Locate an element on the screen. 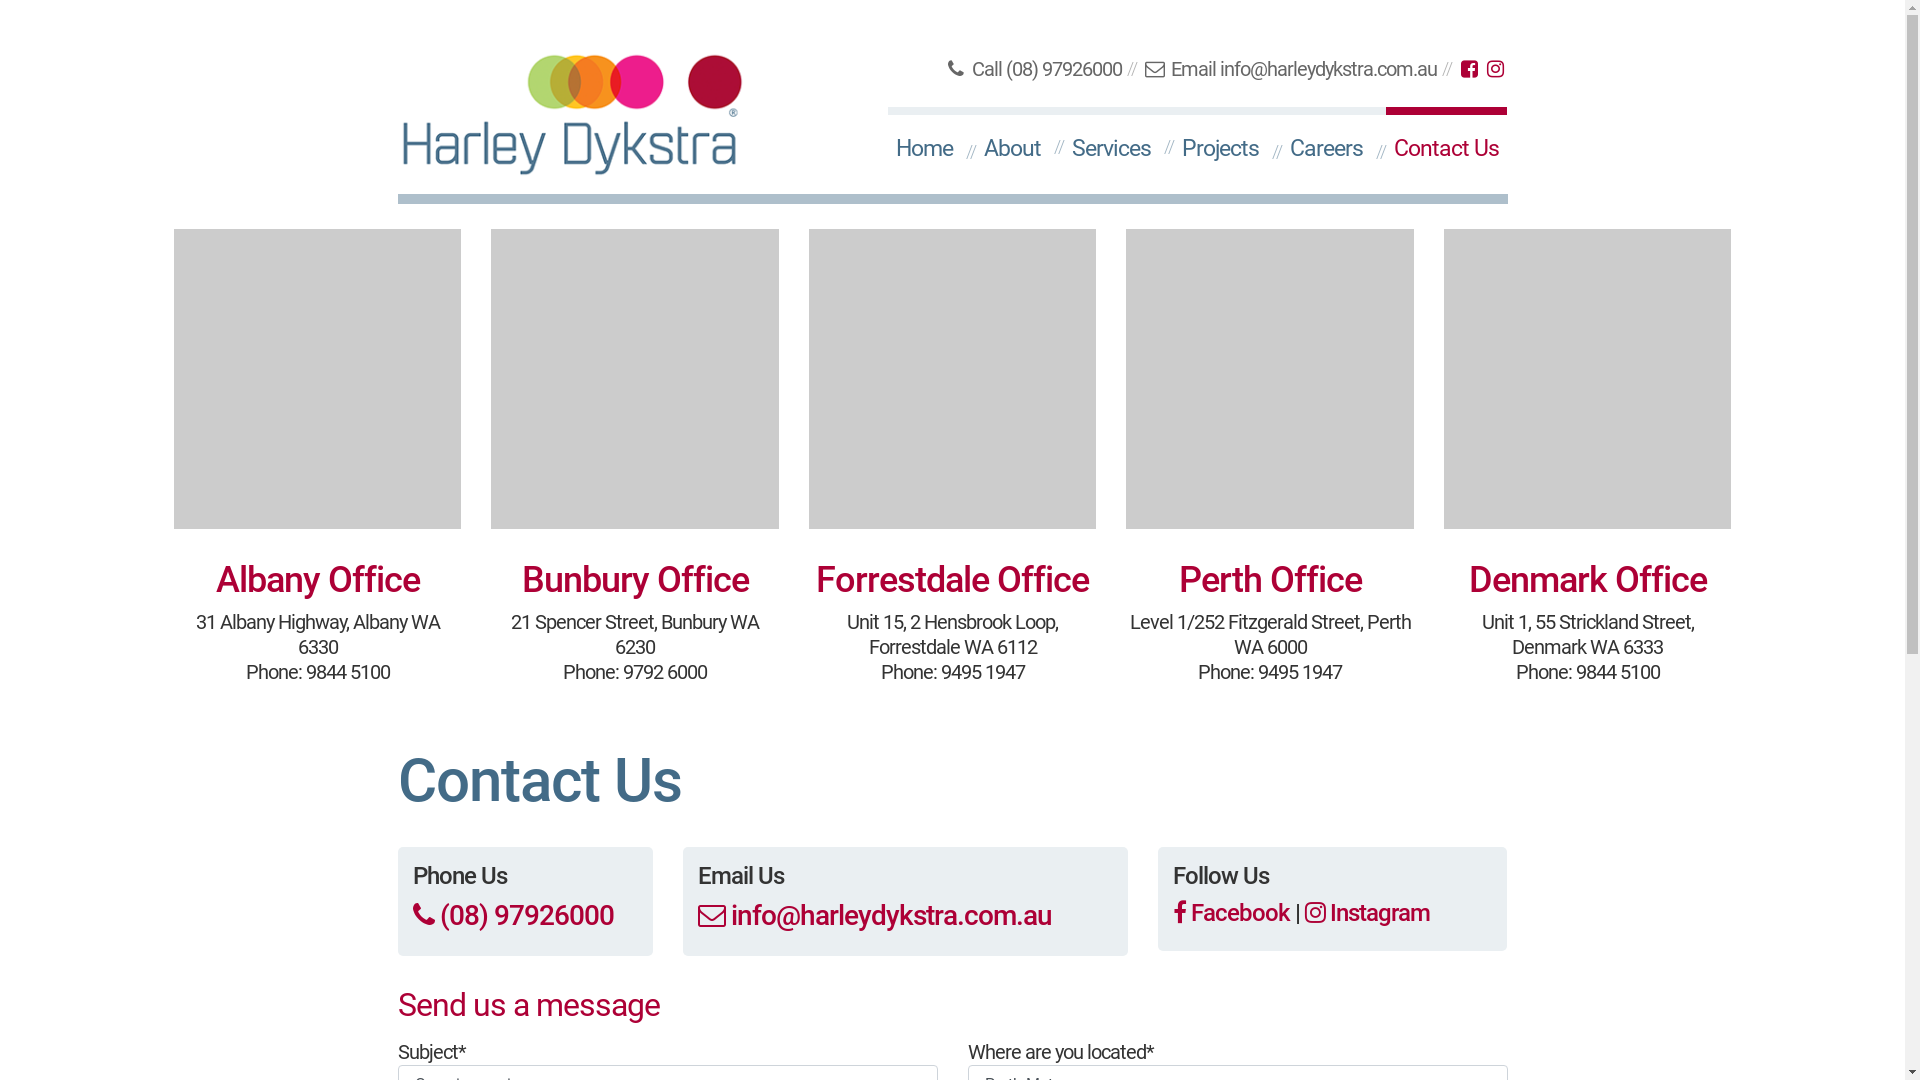 Image resolution: width=1920 pixels, height=1080 pixels. Careers is located at coordinates (1326, 147).